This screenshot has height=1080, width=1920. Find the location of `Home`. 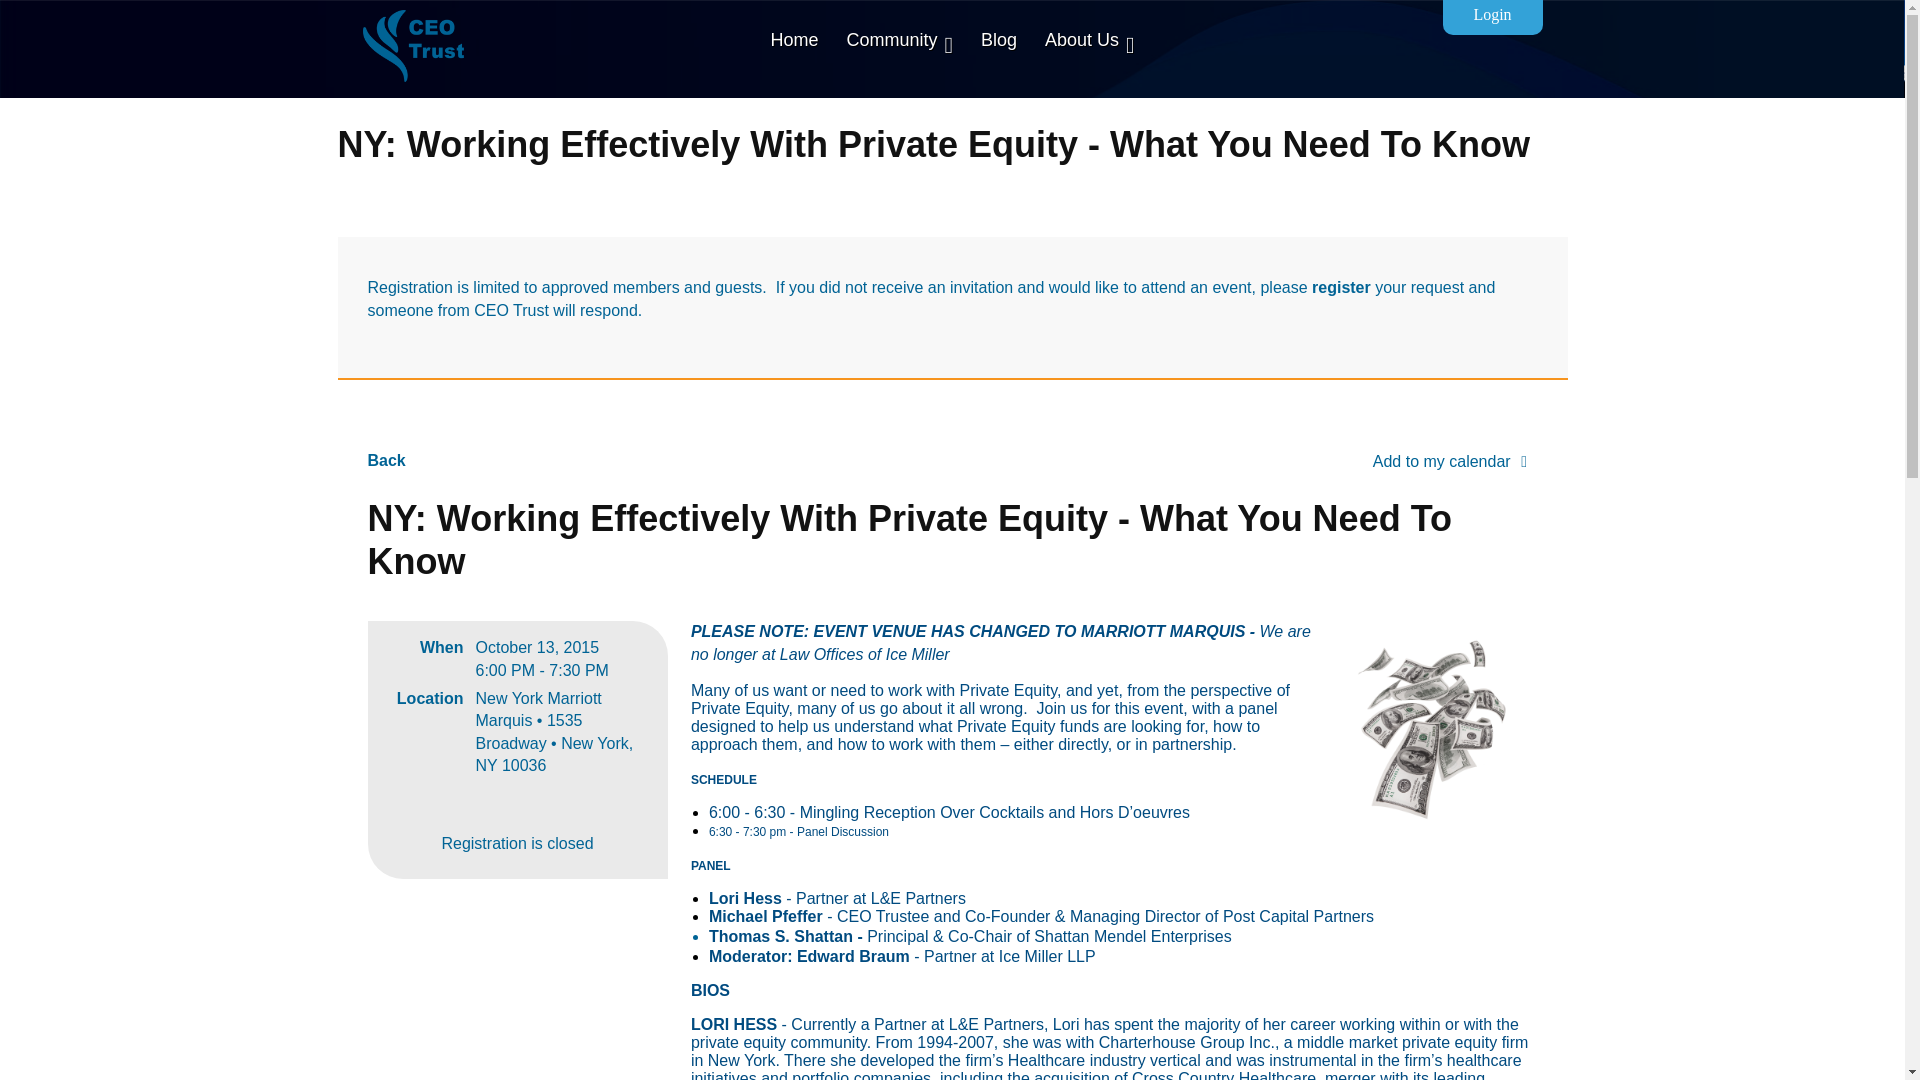

Home is located at coordinates (794, 40).